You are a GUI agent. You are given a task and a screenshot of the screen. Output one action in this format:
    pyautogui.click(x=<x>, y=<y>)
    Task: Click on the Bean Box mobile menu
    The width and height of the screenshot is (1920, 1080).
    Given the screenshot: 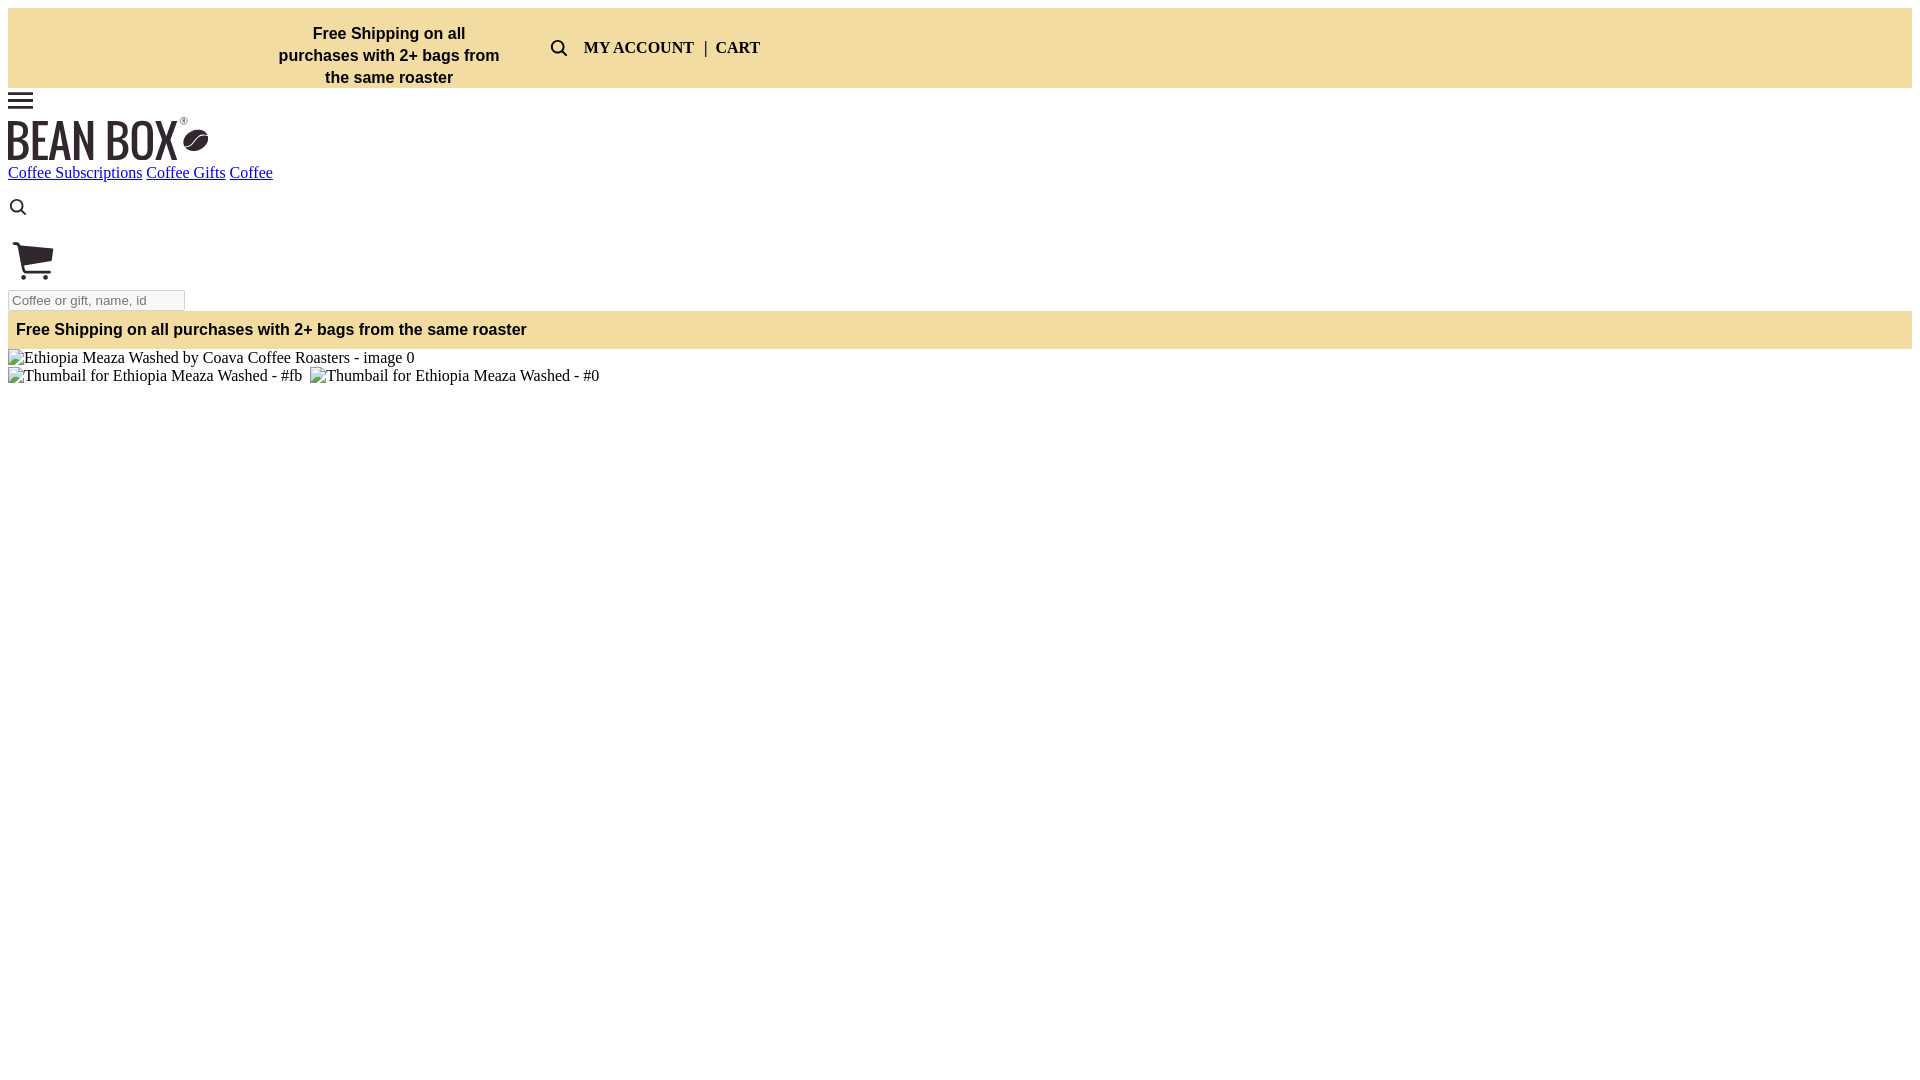 What is the action you would take?
    pyautogui.click(x=20, y=100)
    